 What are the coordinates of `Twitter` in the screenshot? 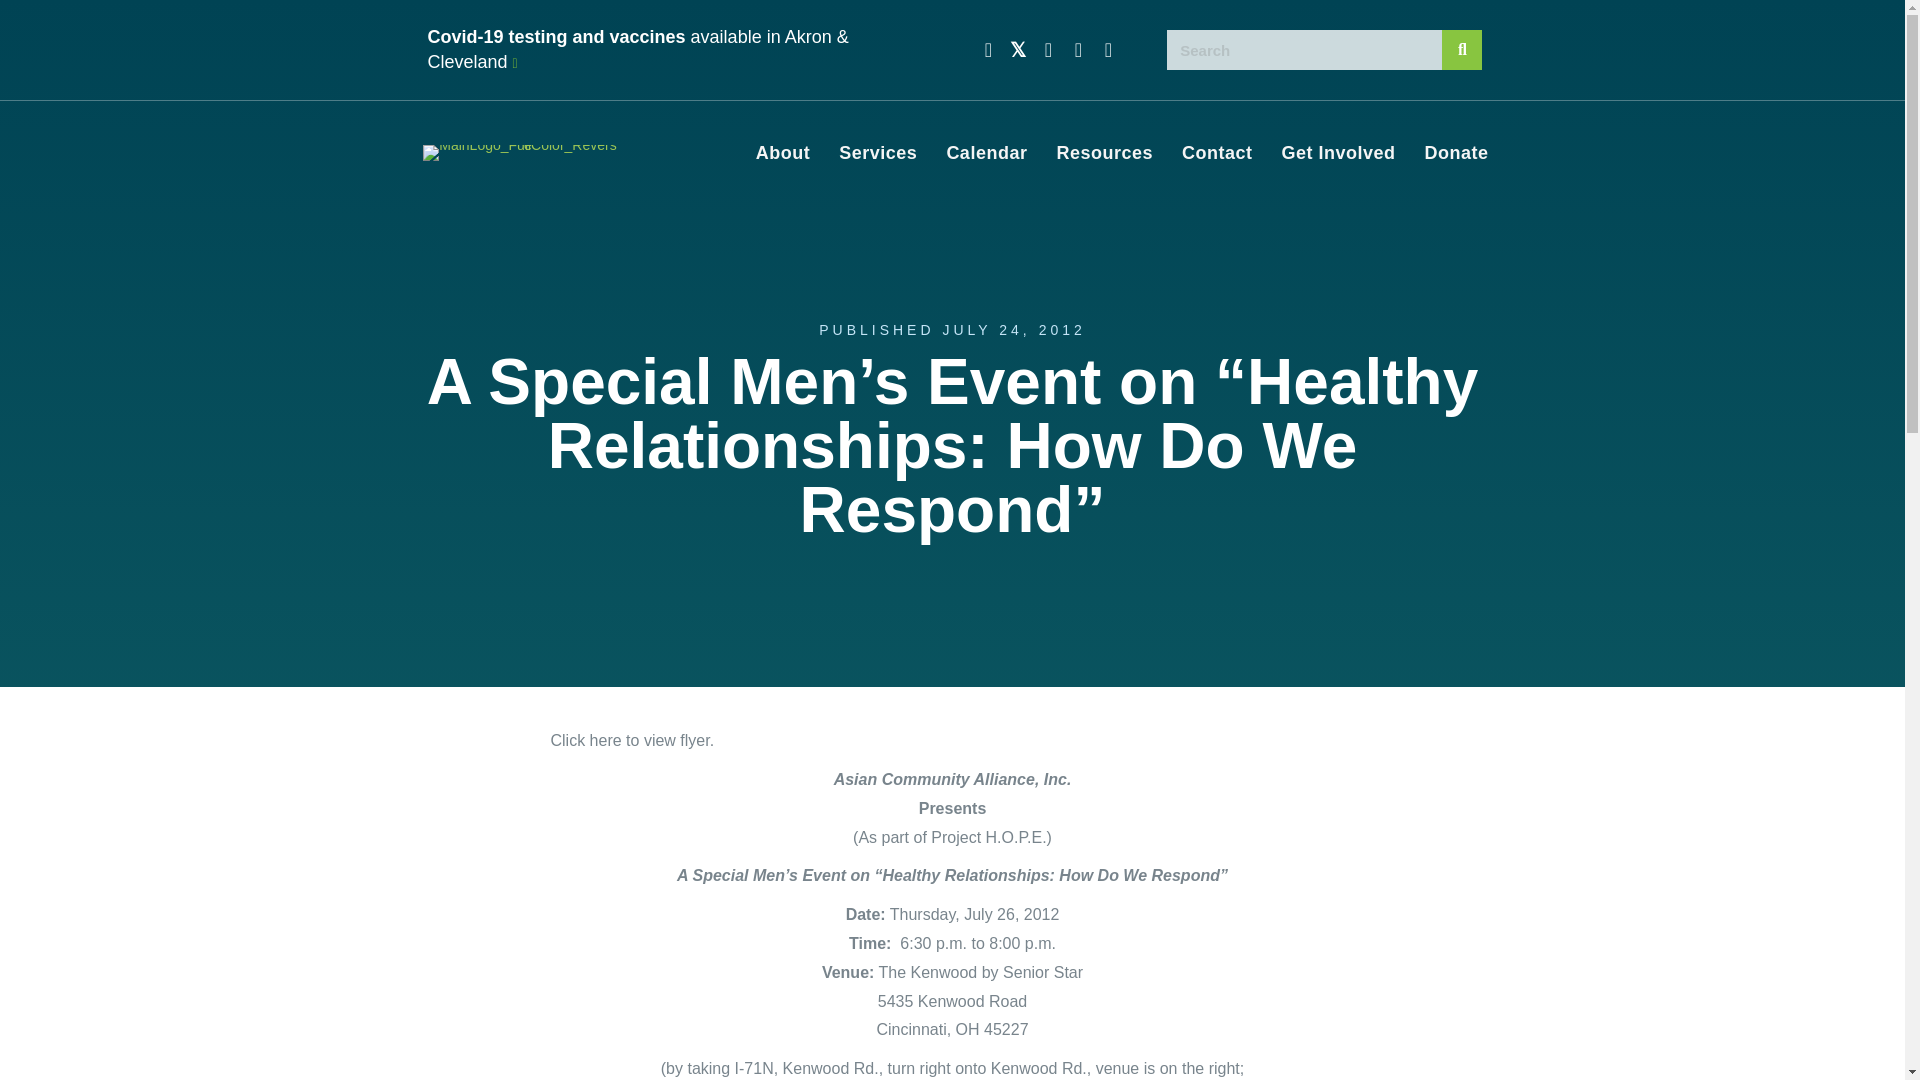 It's located at (1018, 50).